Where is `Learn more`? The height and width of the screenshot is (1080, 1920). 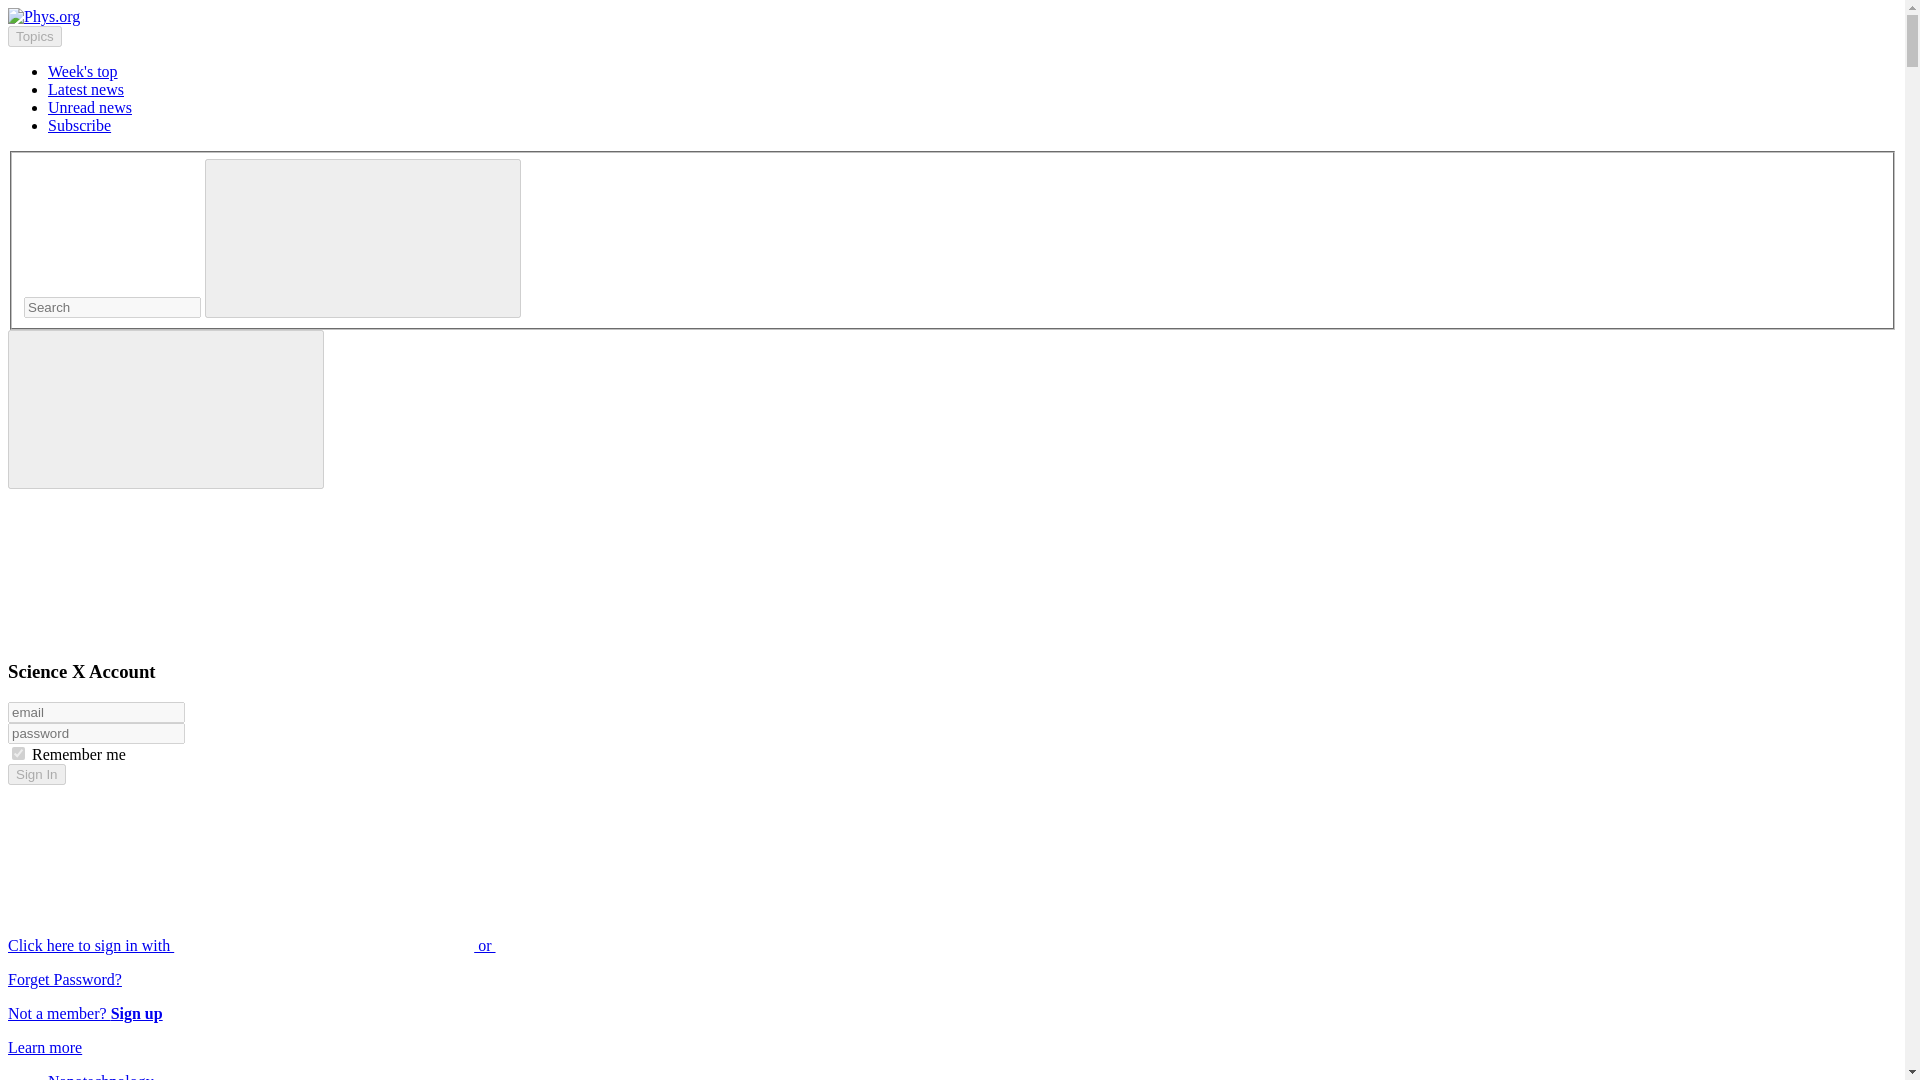 Learn more is located at coordinates (44, 1047).